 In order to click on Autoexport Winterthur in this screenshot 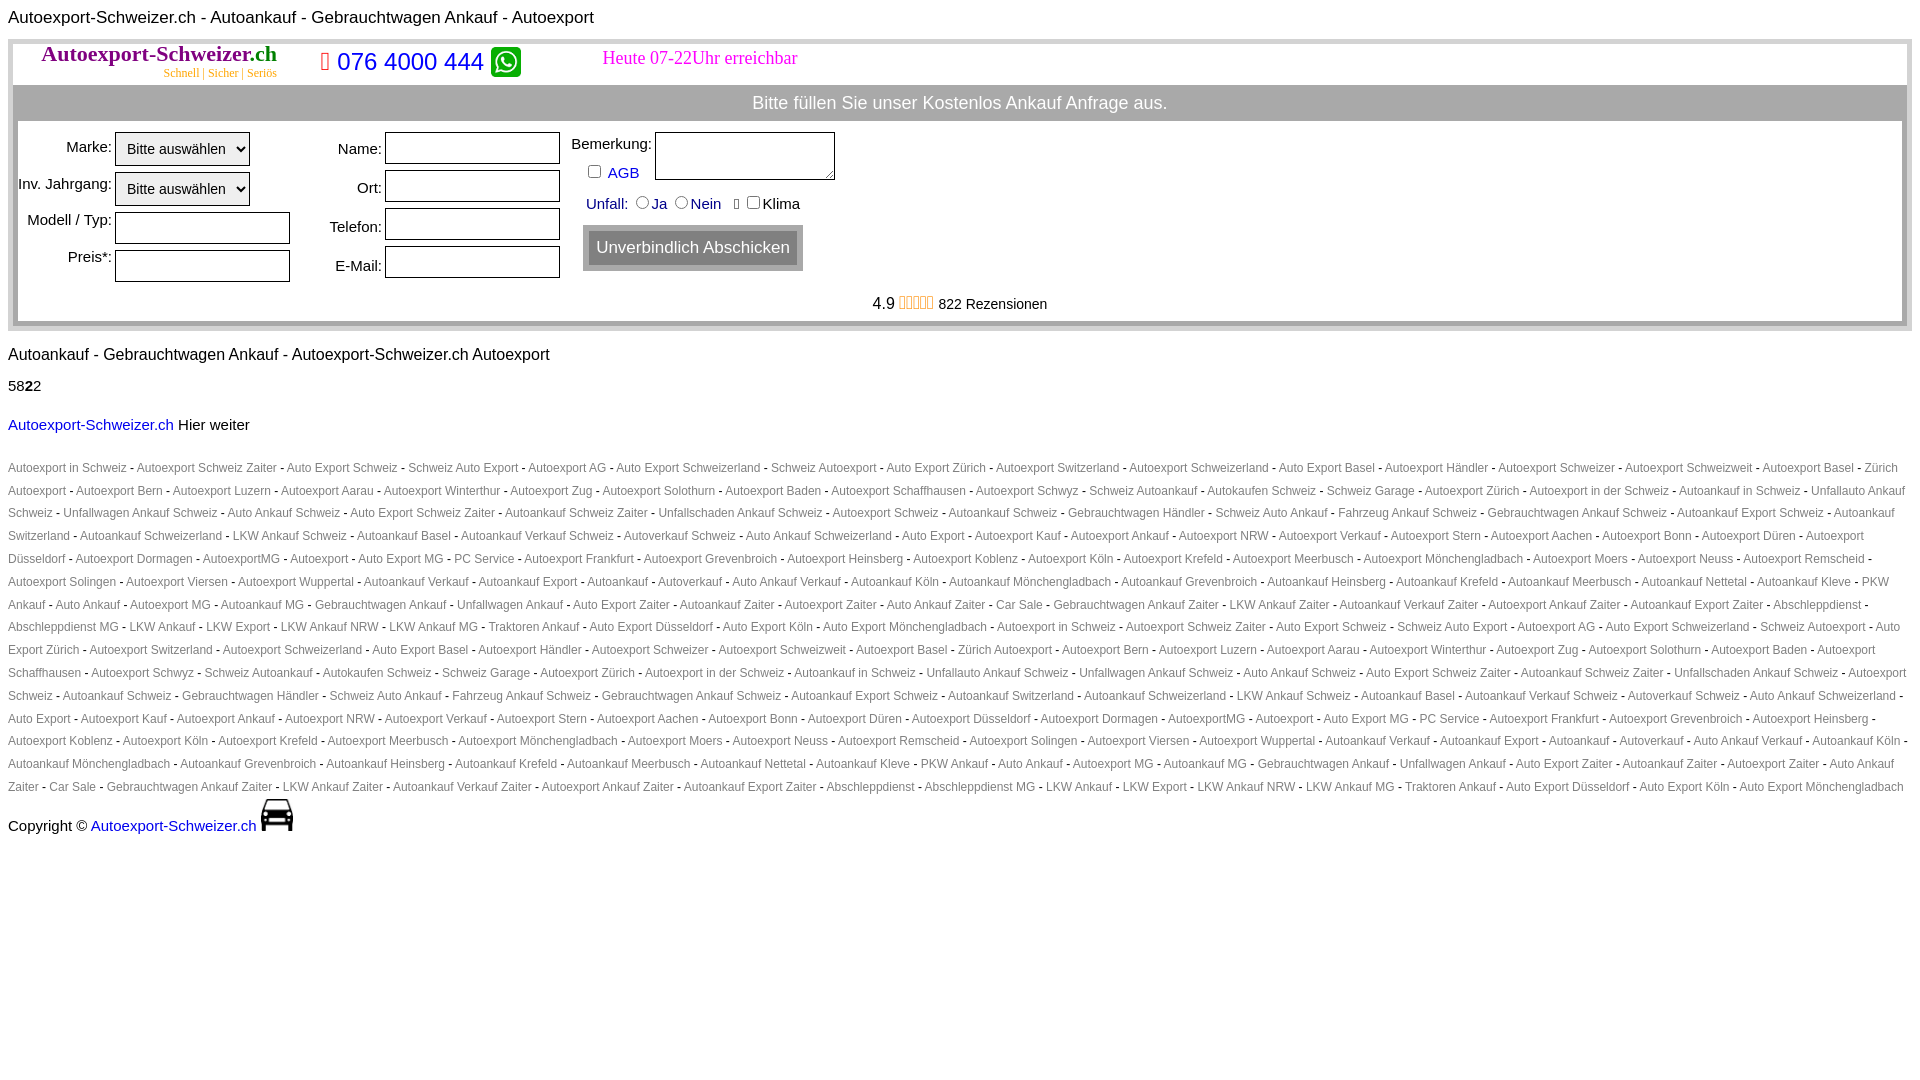, I will do `click(1428, 650)`.